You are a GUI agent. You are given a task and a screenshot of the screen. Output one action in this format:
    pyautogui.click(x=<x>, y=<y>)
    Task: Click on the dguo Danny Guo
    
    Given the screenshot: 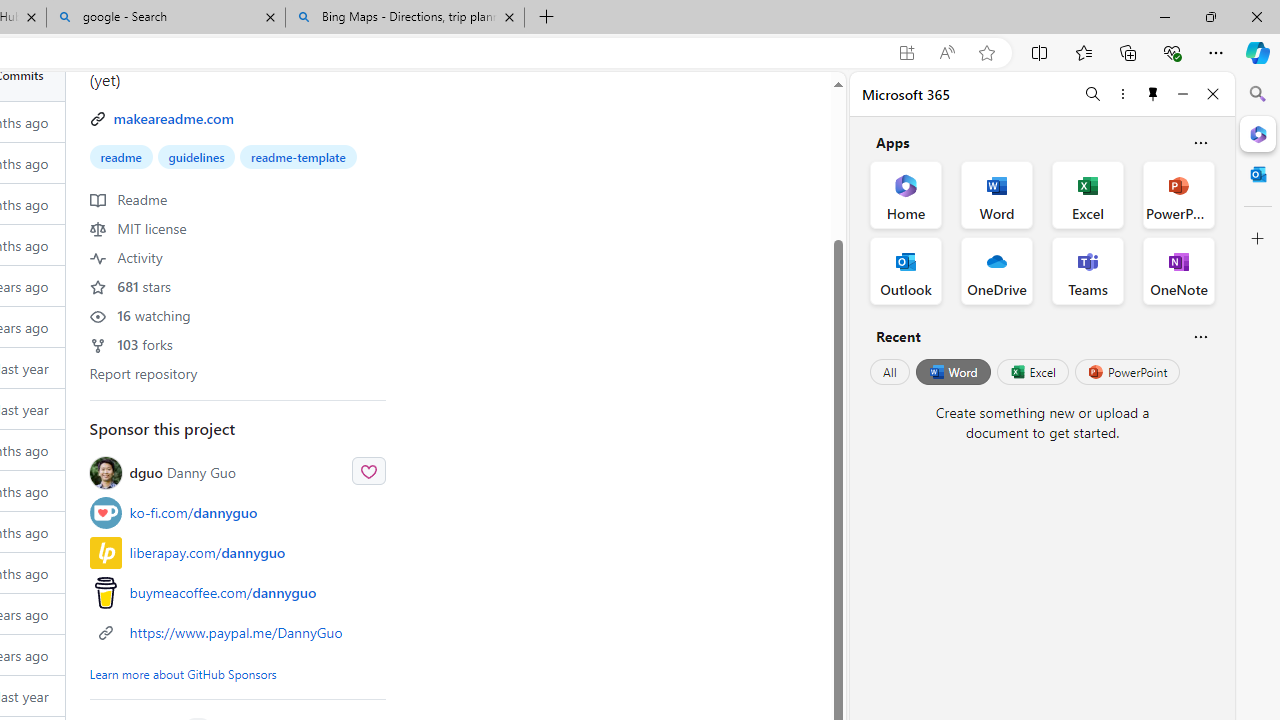 What is the action you would take?
    pyautogui.click(x=238, y=472)
    